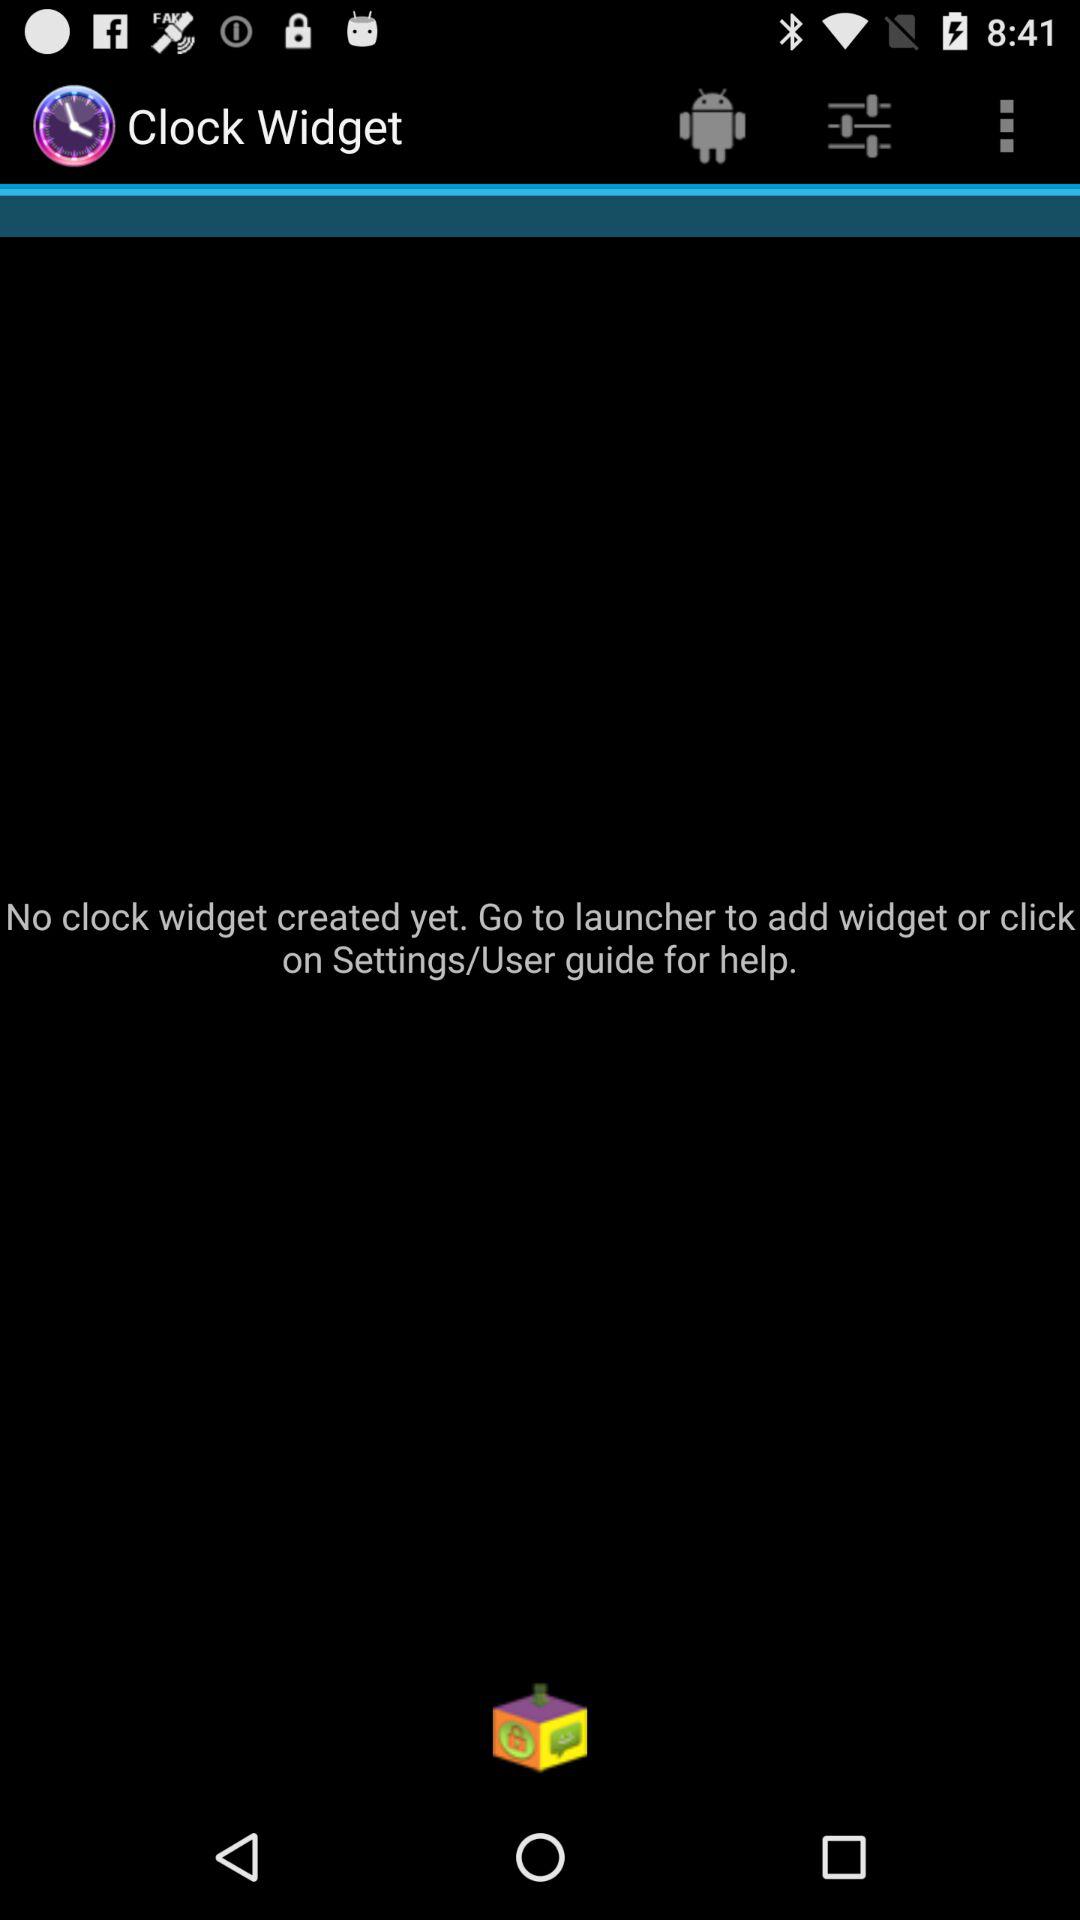 This screenshot has height=1920, width=1080. I want to click on choose icon above no clock widget icon, so click(1006, 126).